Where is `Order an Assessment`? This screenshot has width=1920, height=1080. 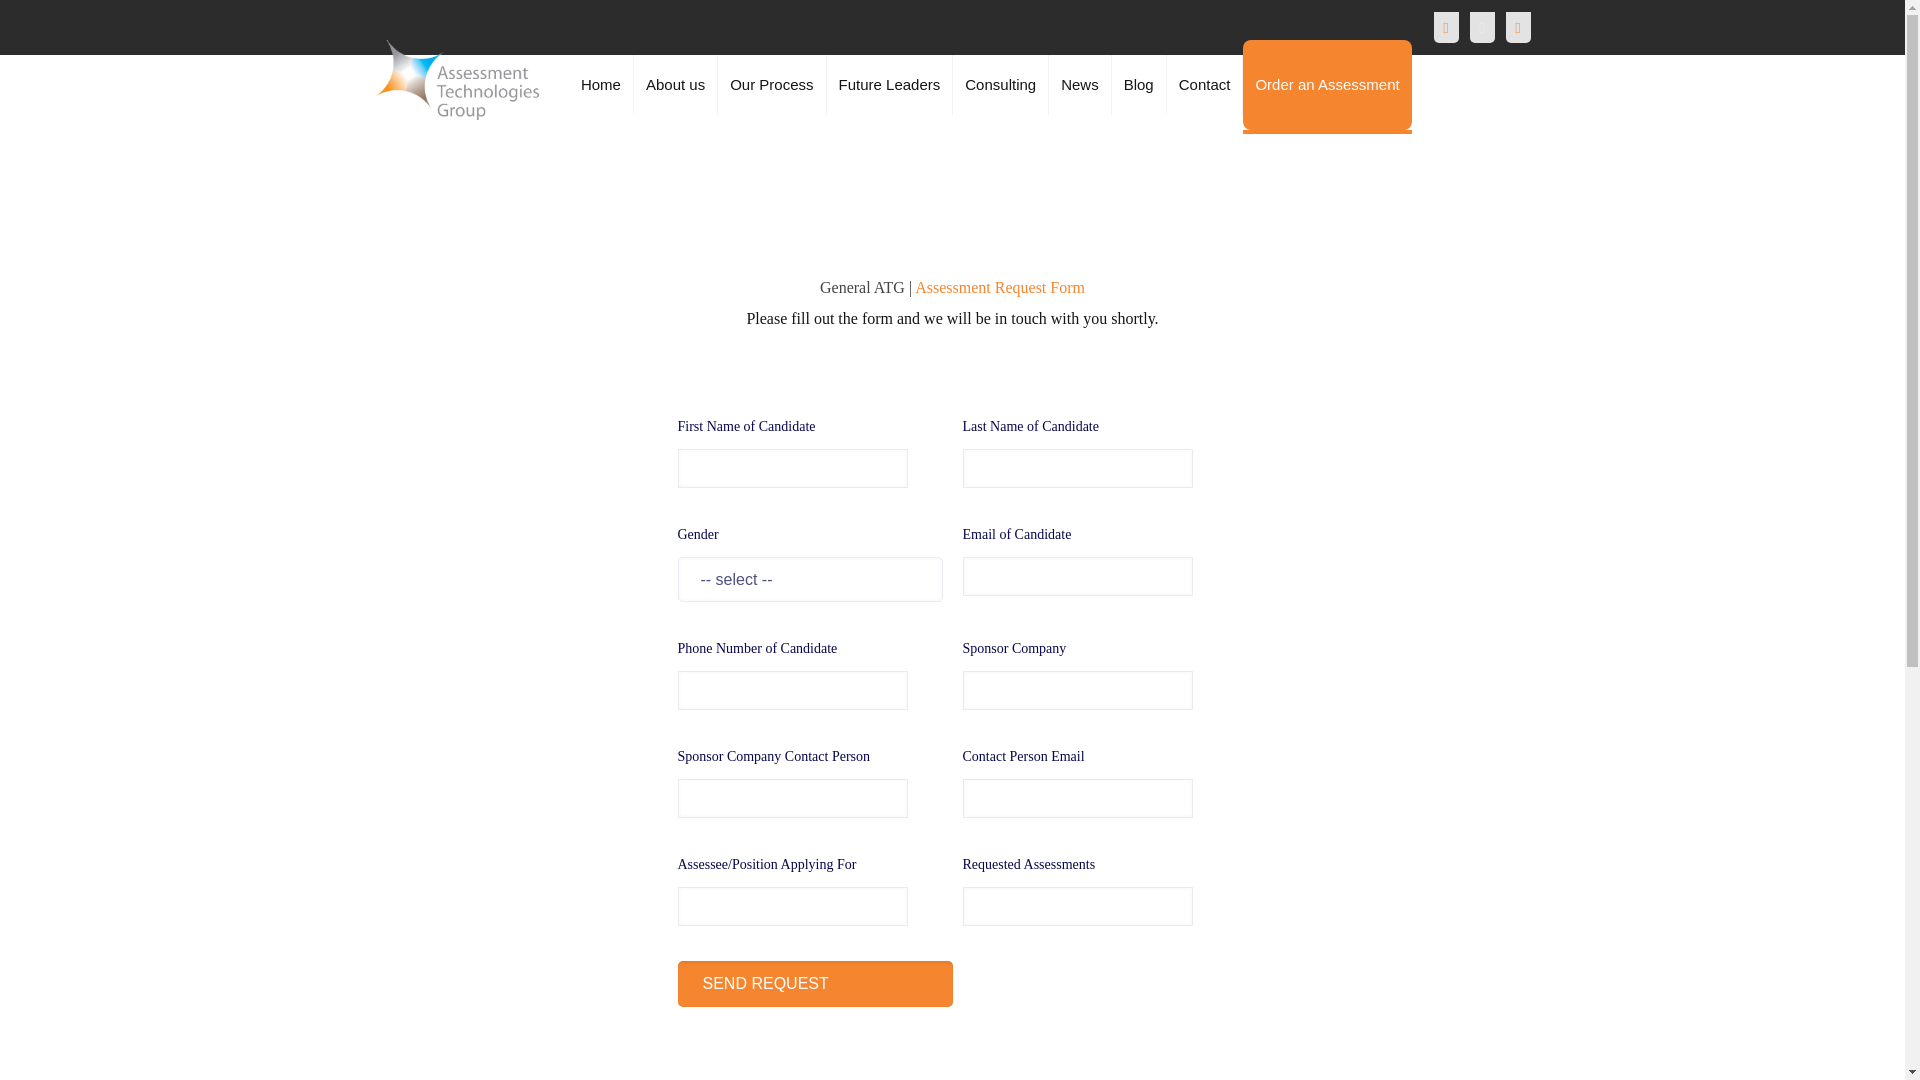 Order an Assessment is located at coordinates (1326, 84).